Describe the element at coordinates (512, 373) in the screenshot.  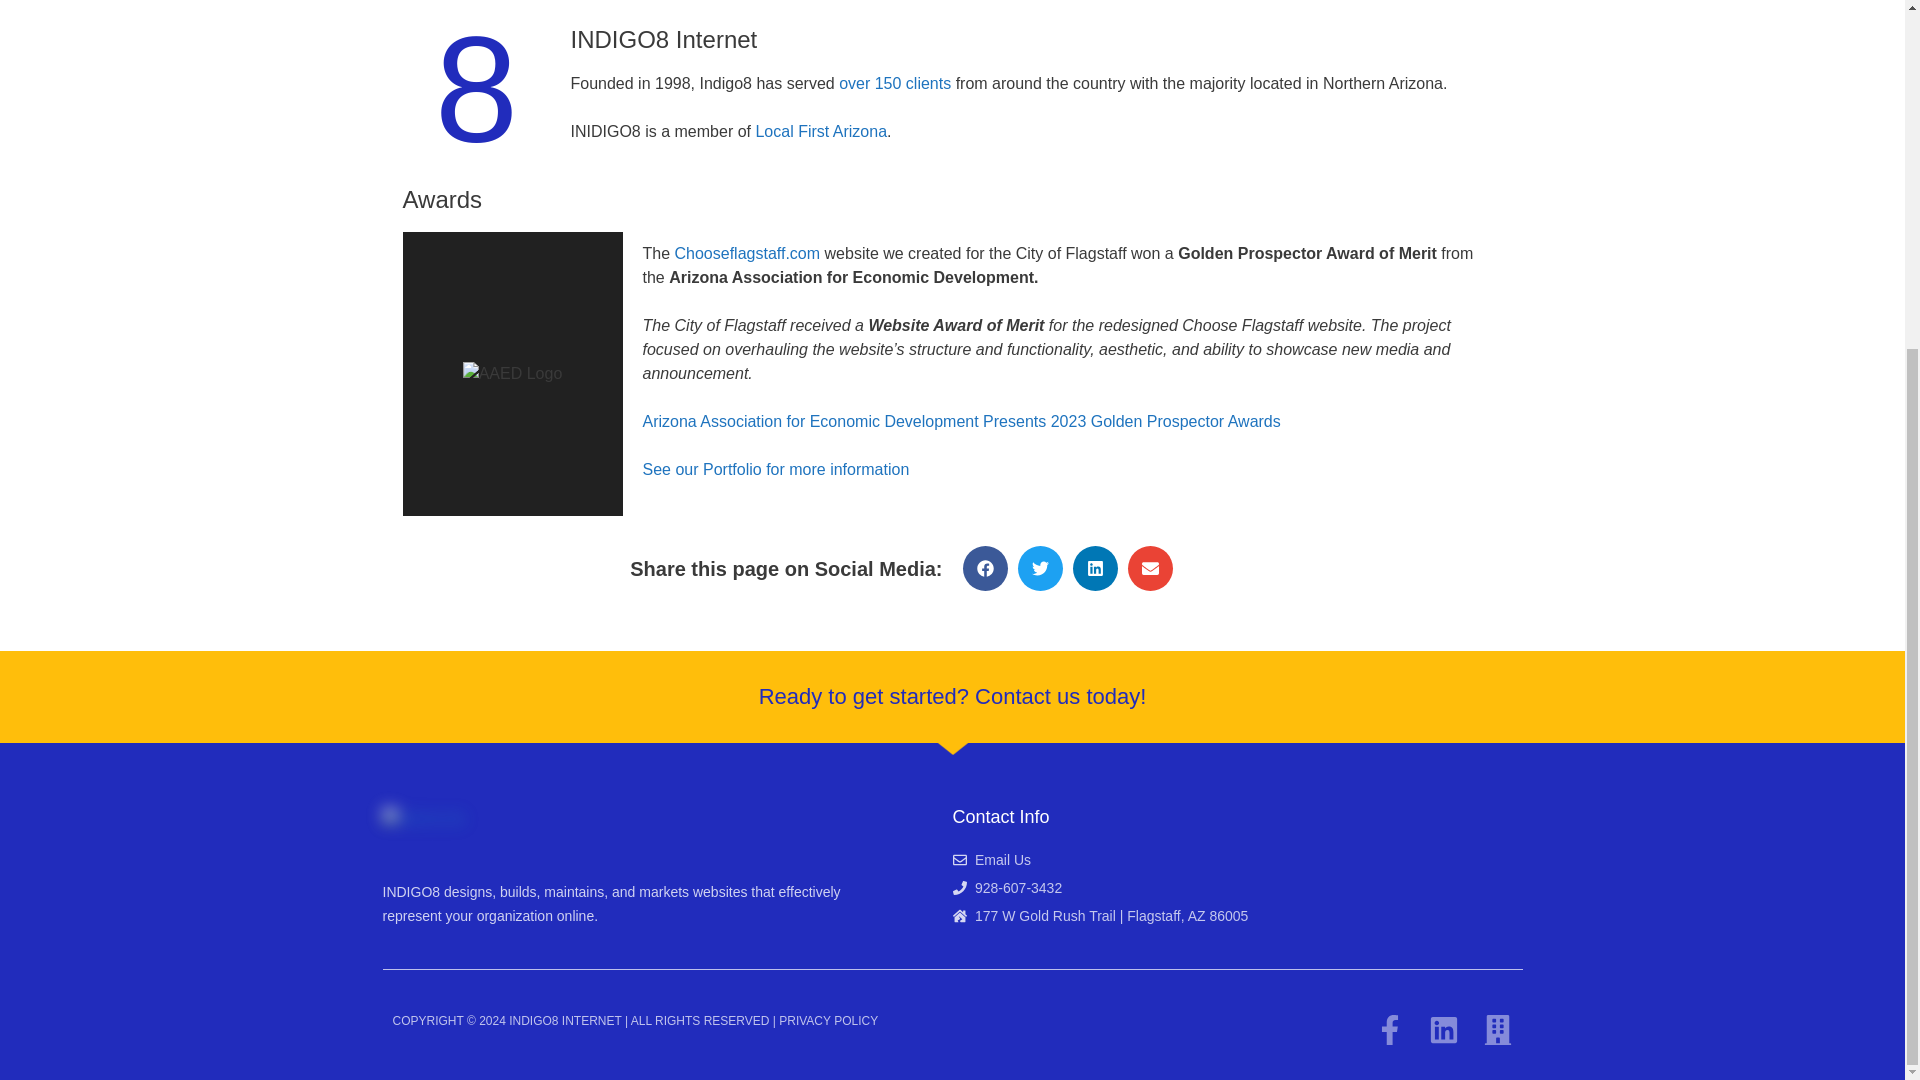
I see `AAED-logo` at that location.